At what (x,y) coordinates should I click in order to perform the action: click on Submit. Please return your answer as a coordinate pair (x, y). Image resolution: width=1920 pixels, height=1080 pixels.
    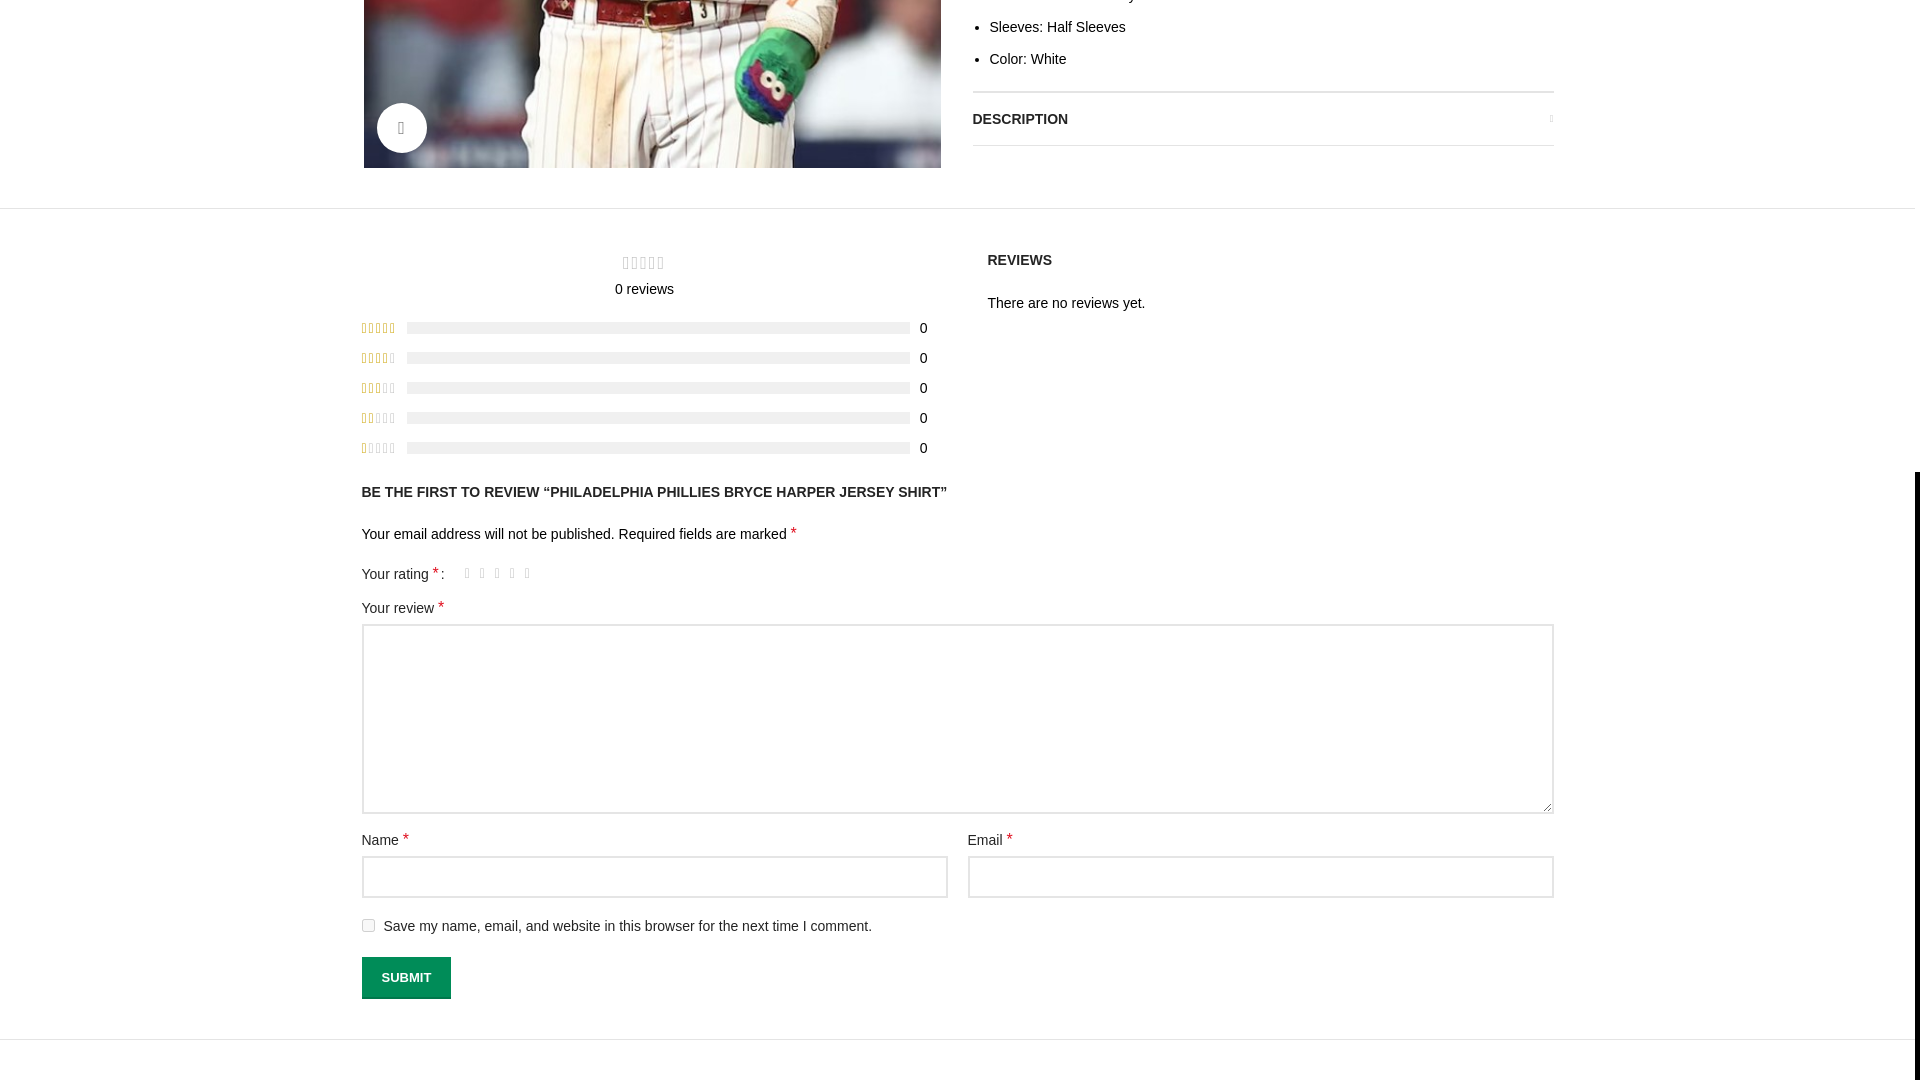
    Looking at the image, I should click on (406, 978).